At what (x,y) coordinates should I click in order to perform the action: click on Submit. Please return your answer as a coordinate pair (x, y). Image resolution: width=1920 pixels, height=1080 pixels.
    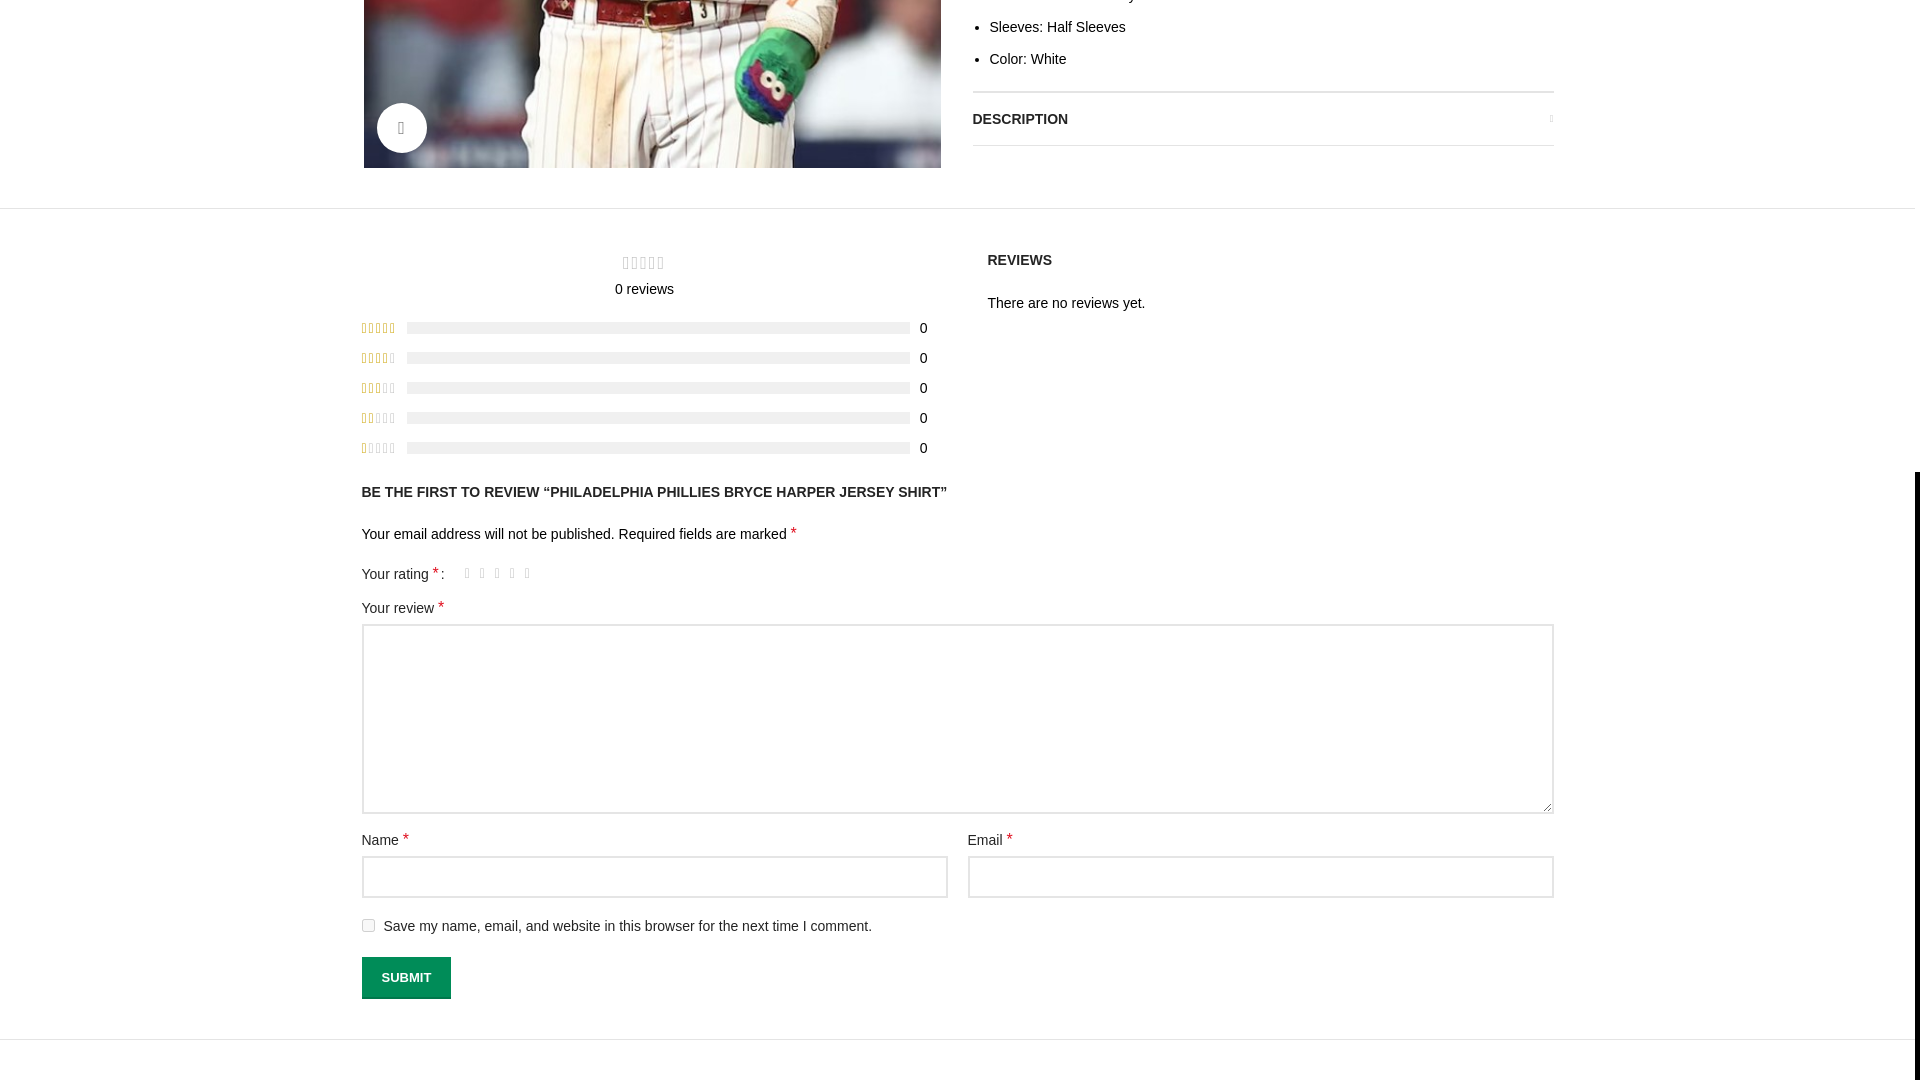
    Looking at the image, I should click on (406, 978).